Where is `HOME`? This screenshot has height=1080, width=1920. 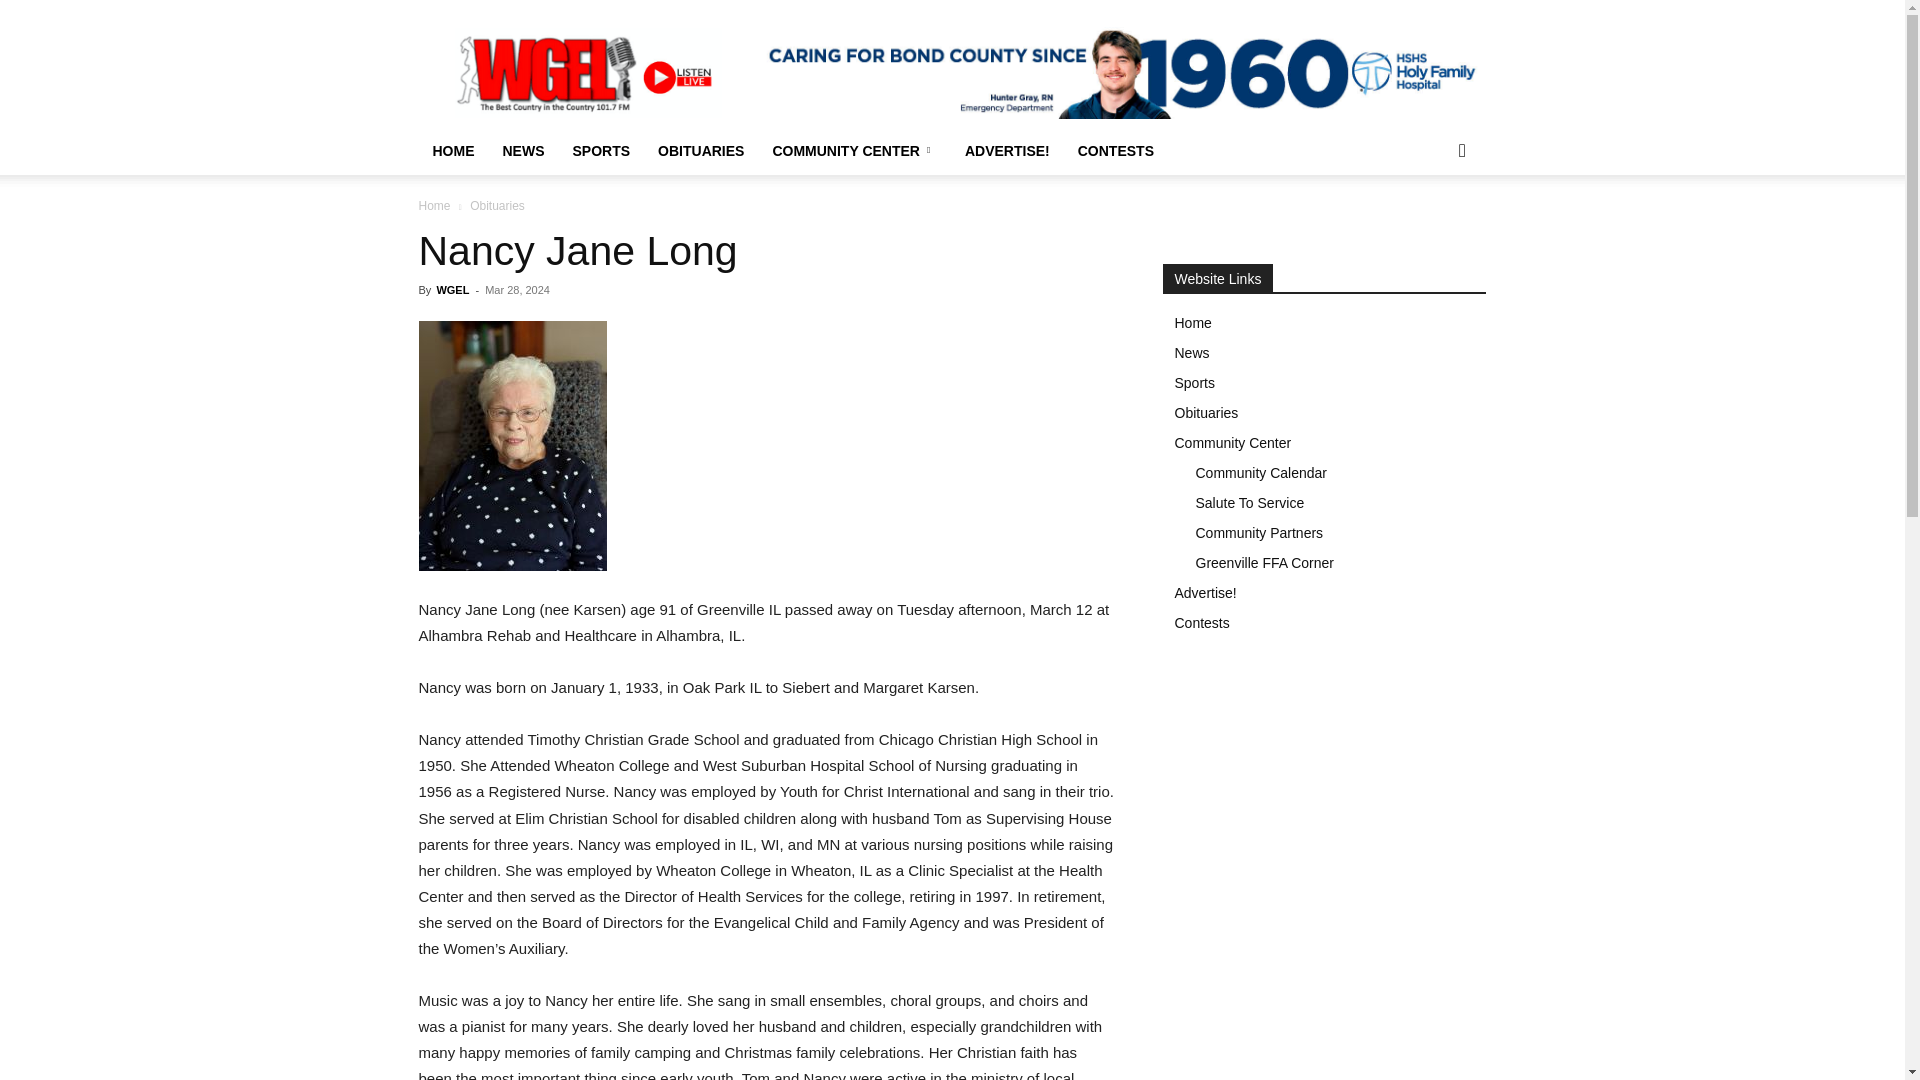
HOME is located at coordinates (452, 150).